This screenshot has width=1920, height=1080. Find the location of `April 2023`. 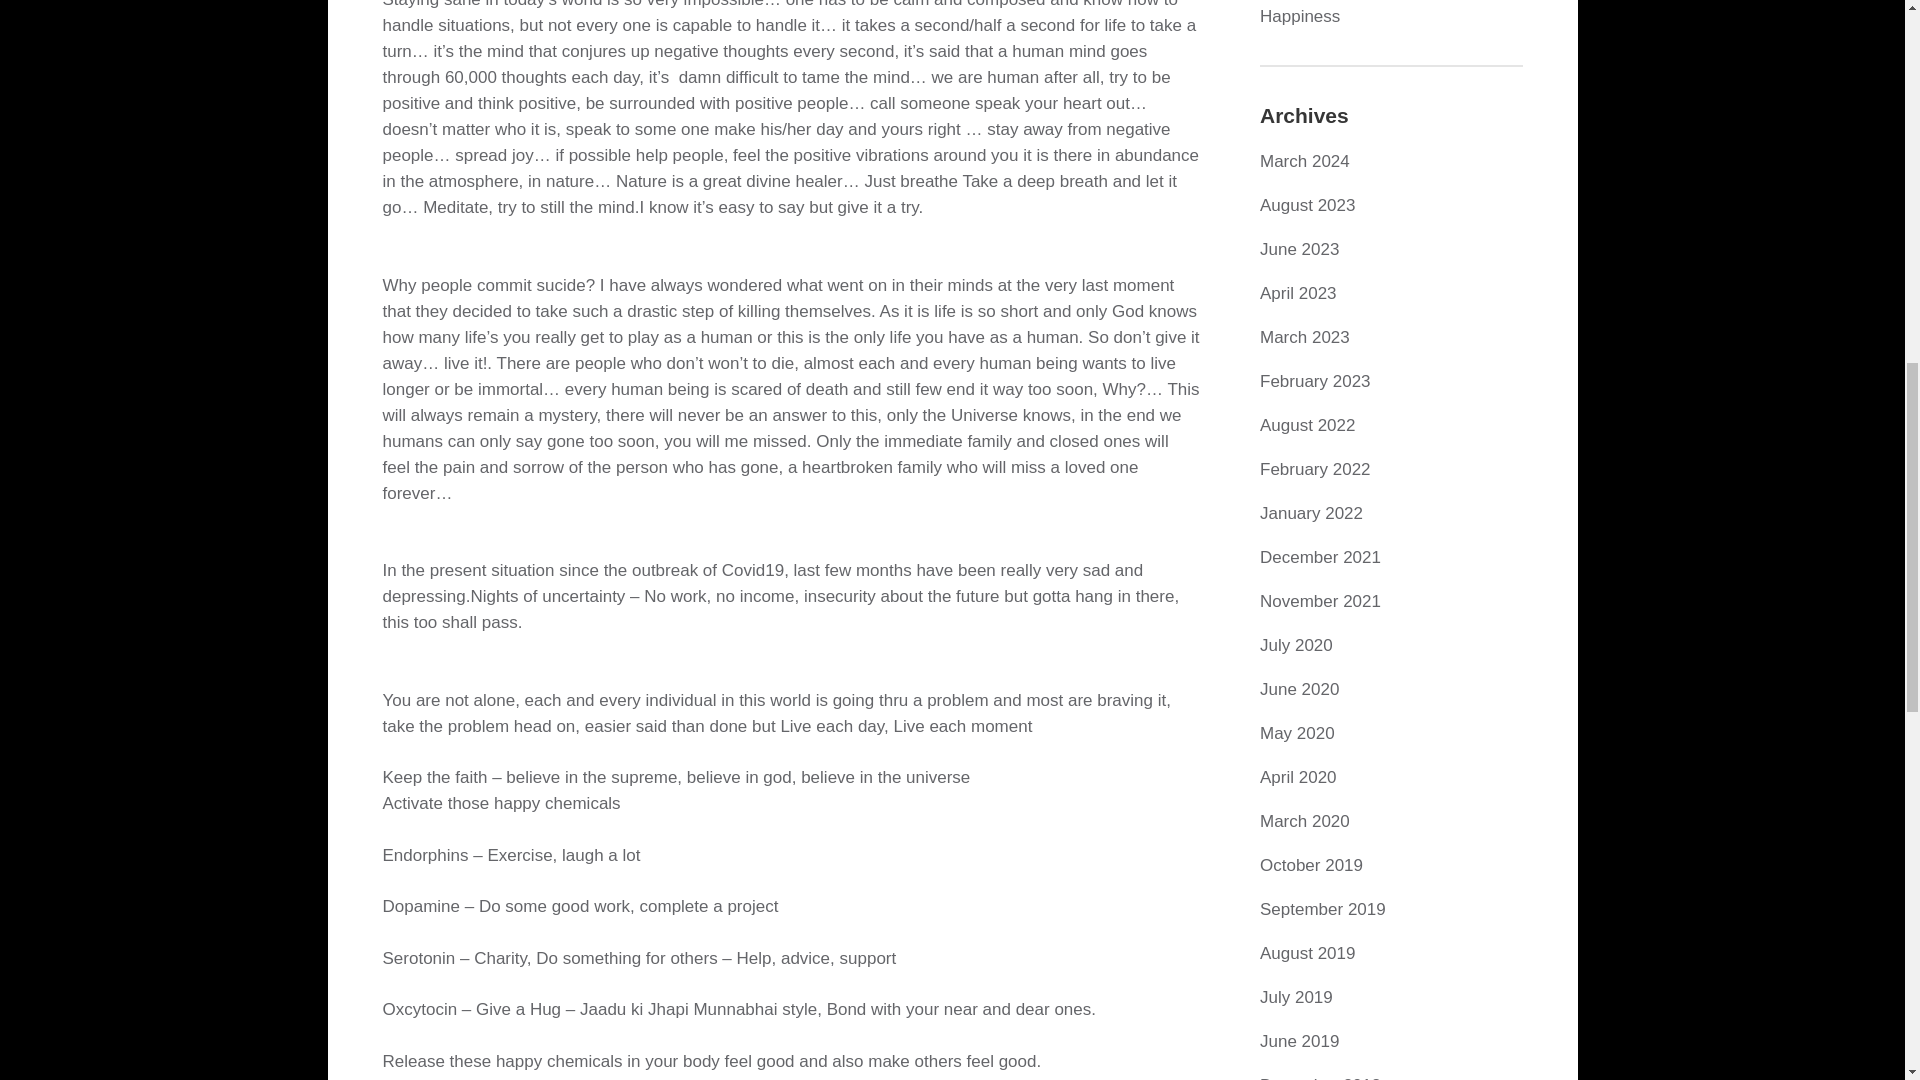

April 2023 is located at coordinates (1298, 294).